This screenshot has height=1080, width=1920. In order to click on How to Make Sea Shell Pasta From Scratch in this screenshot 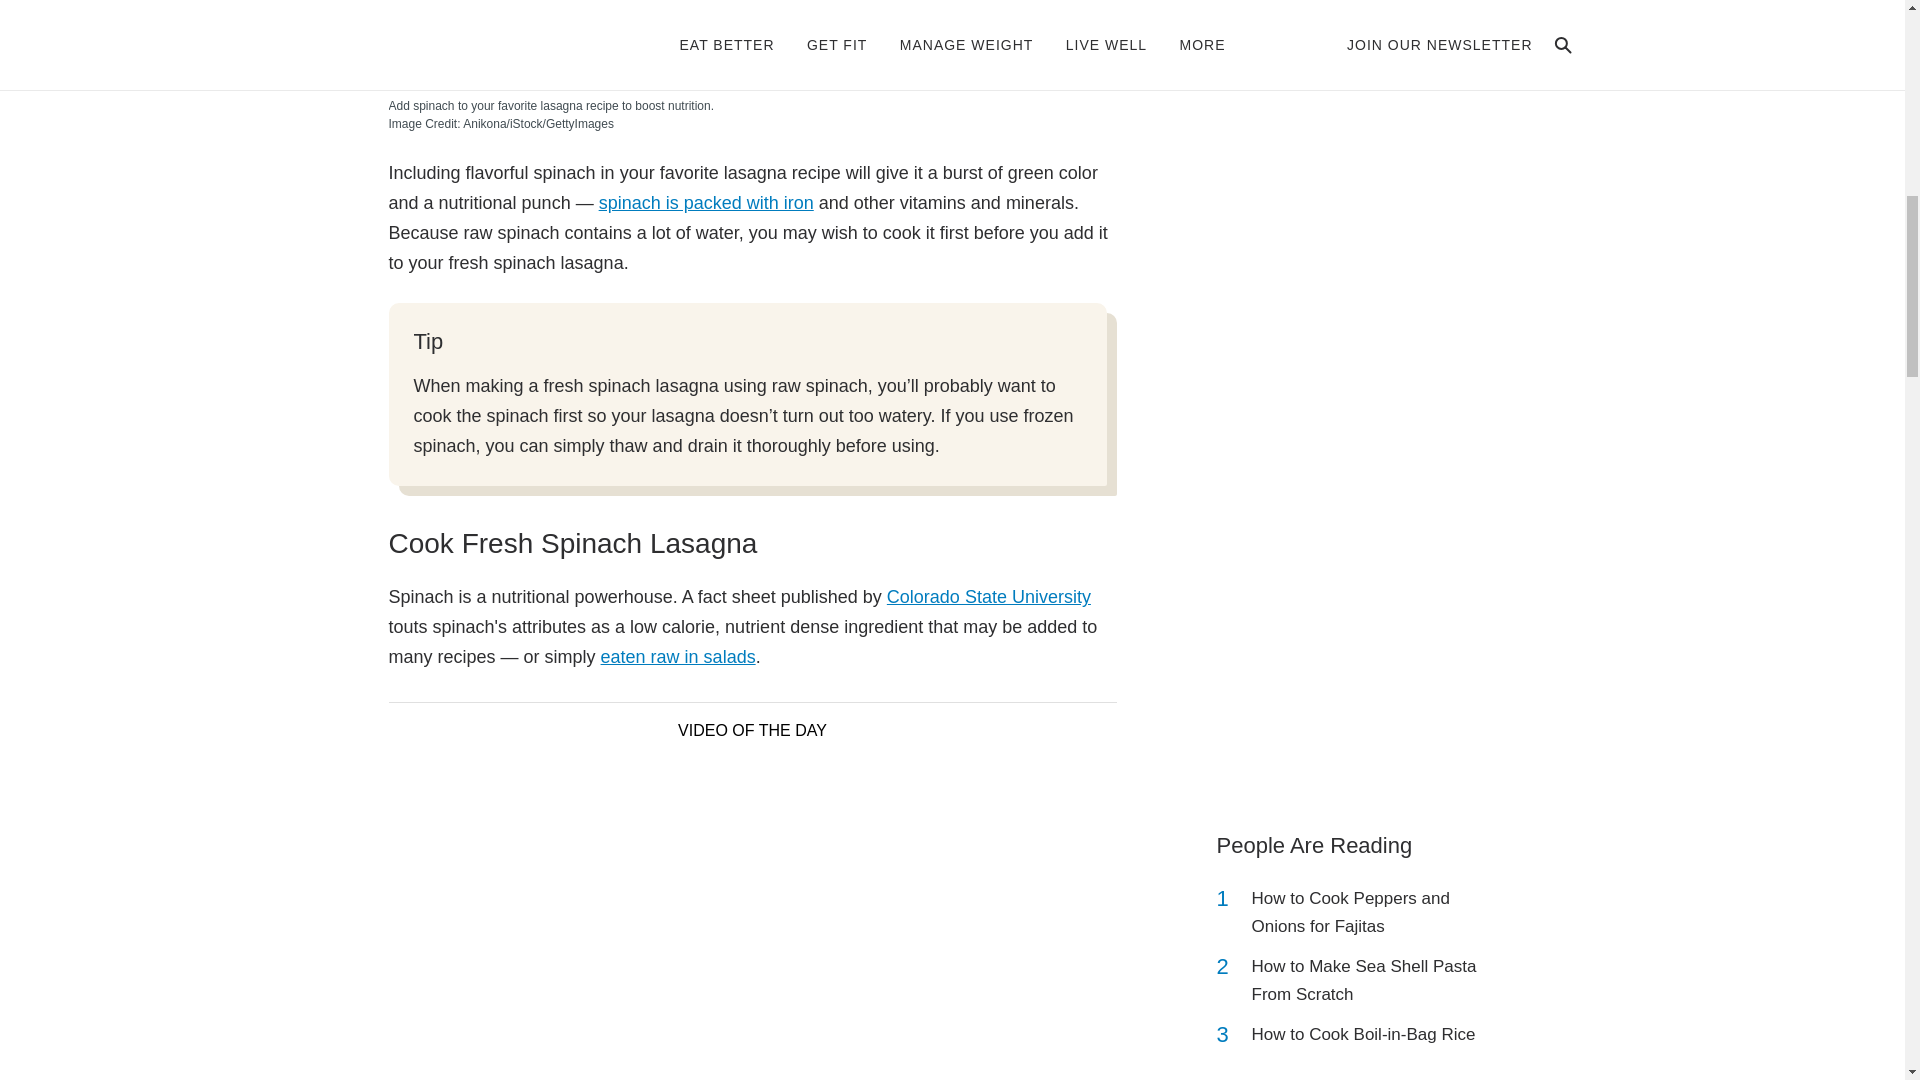, I will do `click(1374, 980)`.